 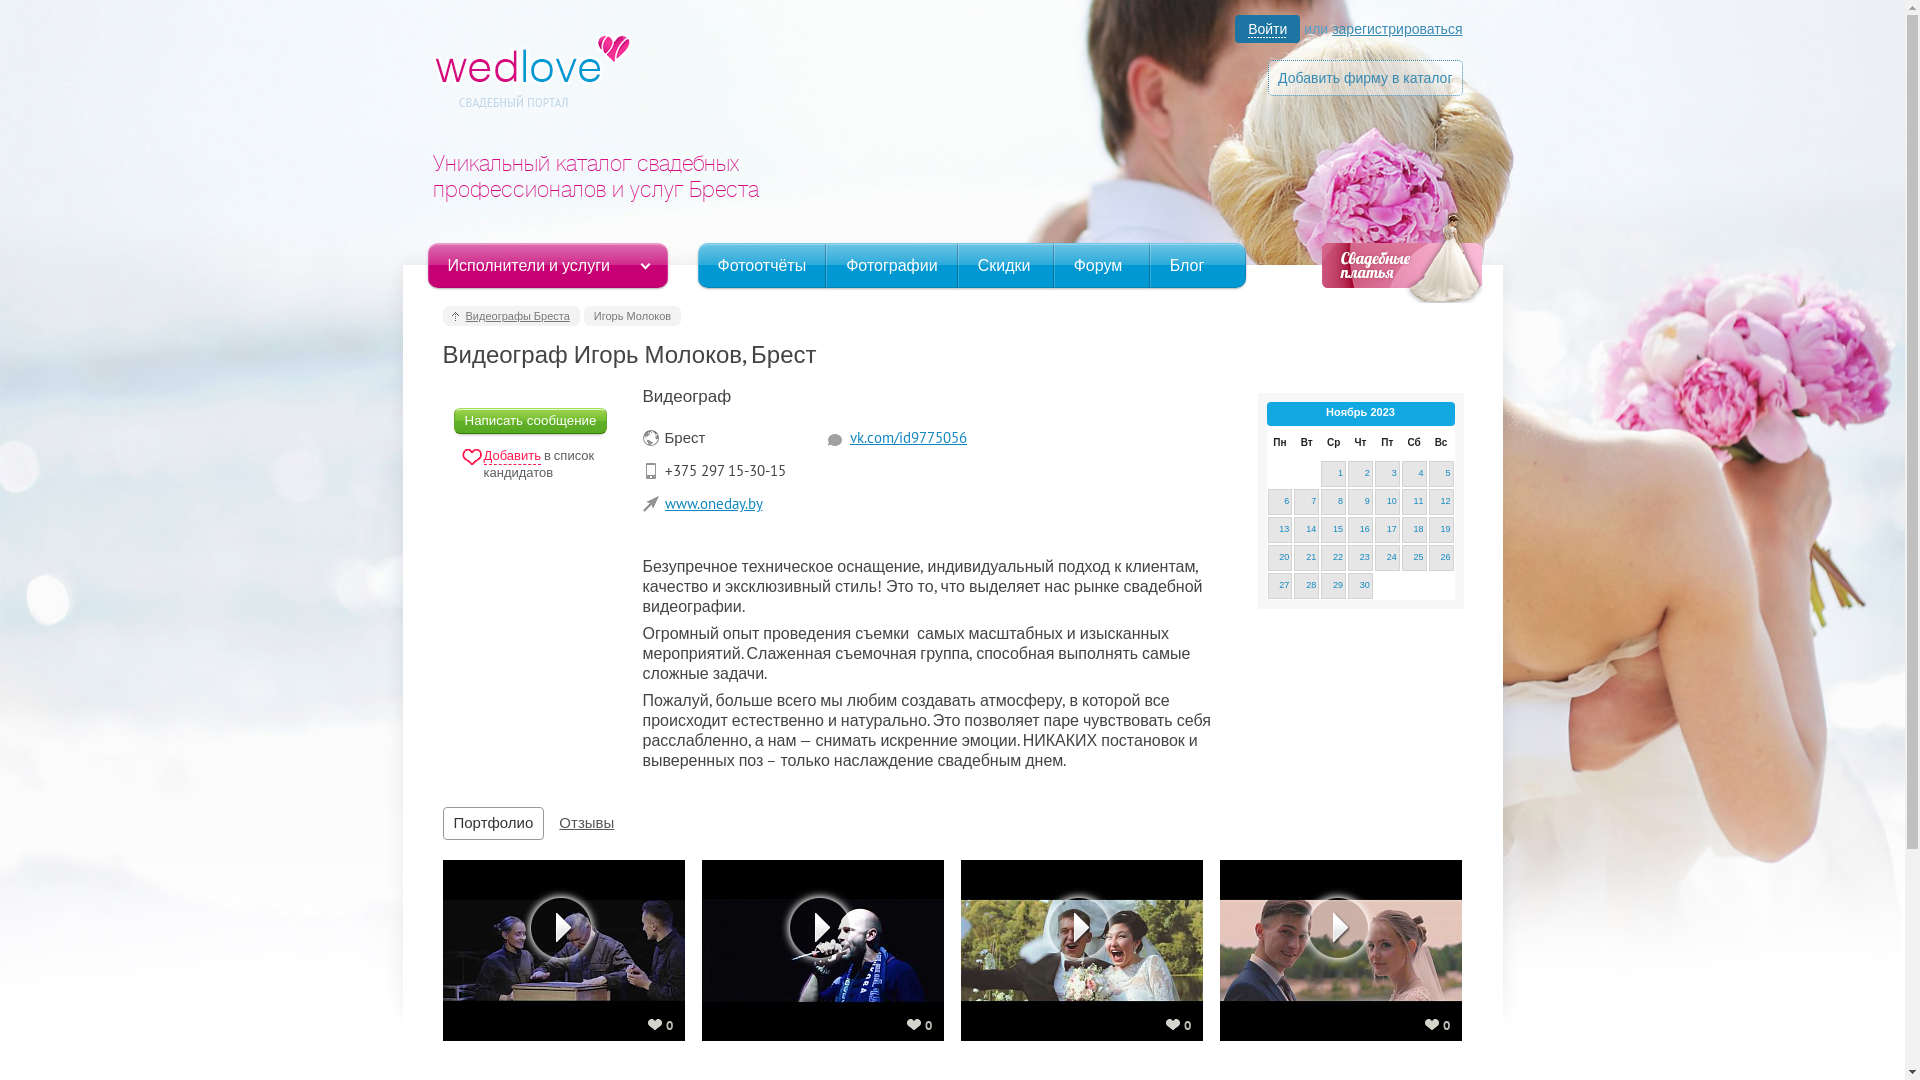 I want to click on 28, so click(x=1306, y=586).